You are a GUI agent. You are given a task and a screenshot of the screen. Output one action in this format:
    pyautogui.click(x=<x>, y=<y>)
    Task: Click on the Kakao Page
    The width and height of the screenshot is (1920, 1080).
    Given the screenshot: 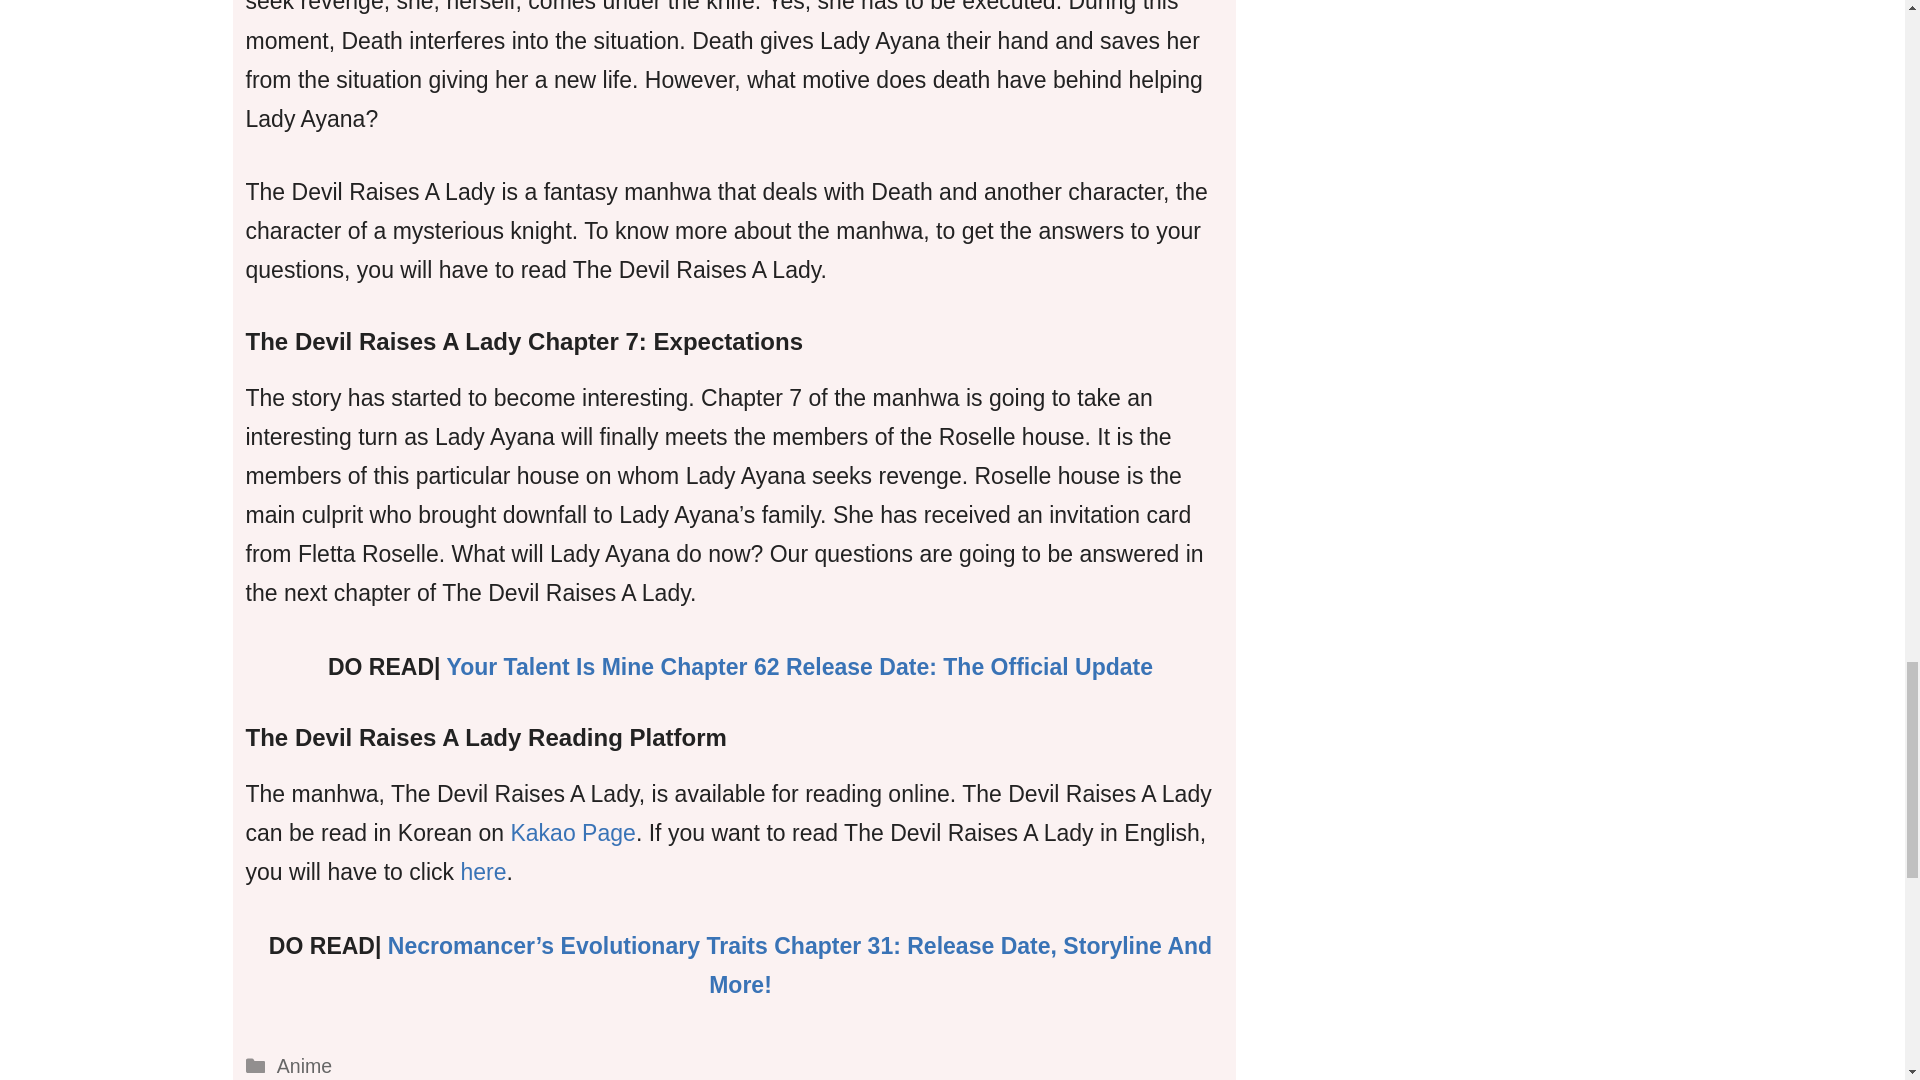 What is the action you would take?
    pyautogui.click(x=572, y=832)
    